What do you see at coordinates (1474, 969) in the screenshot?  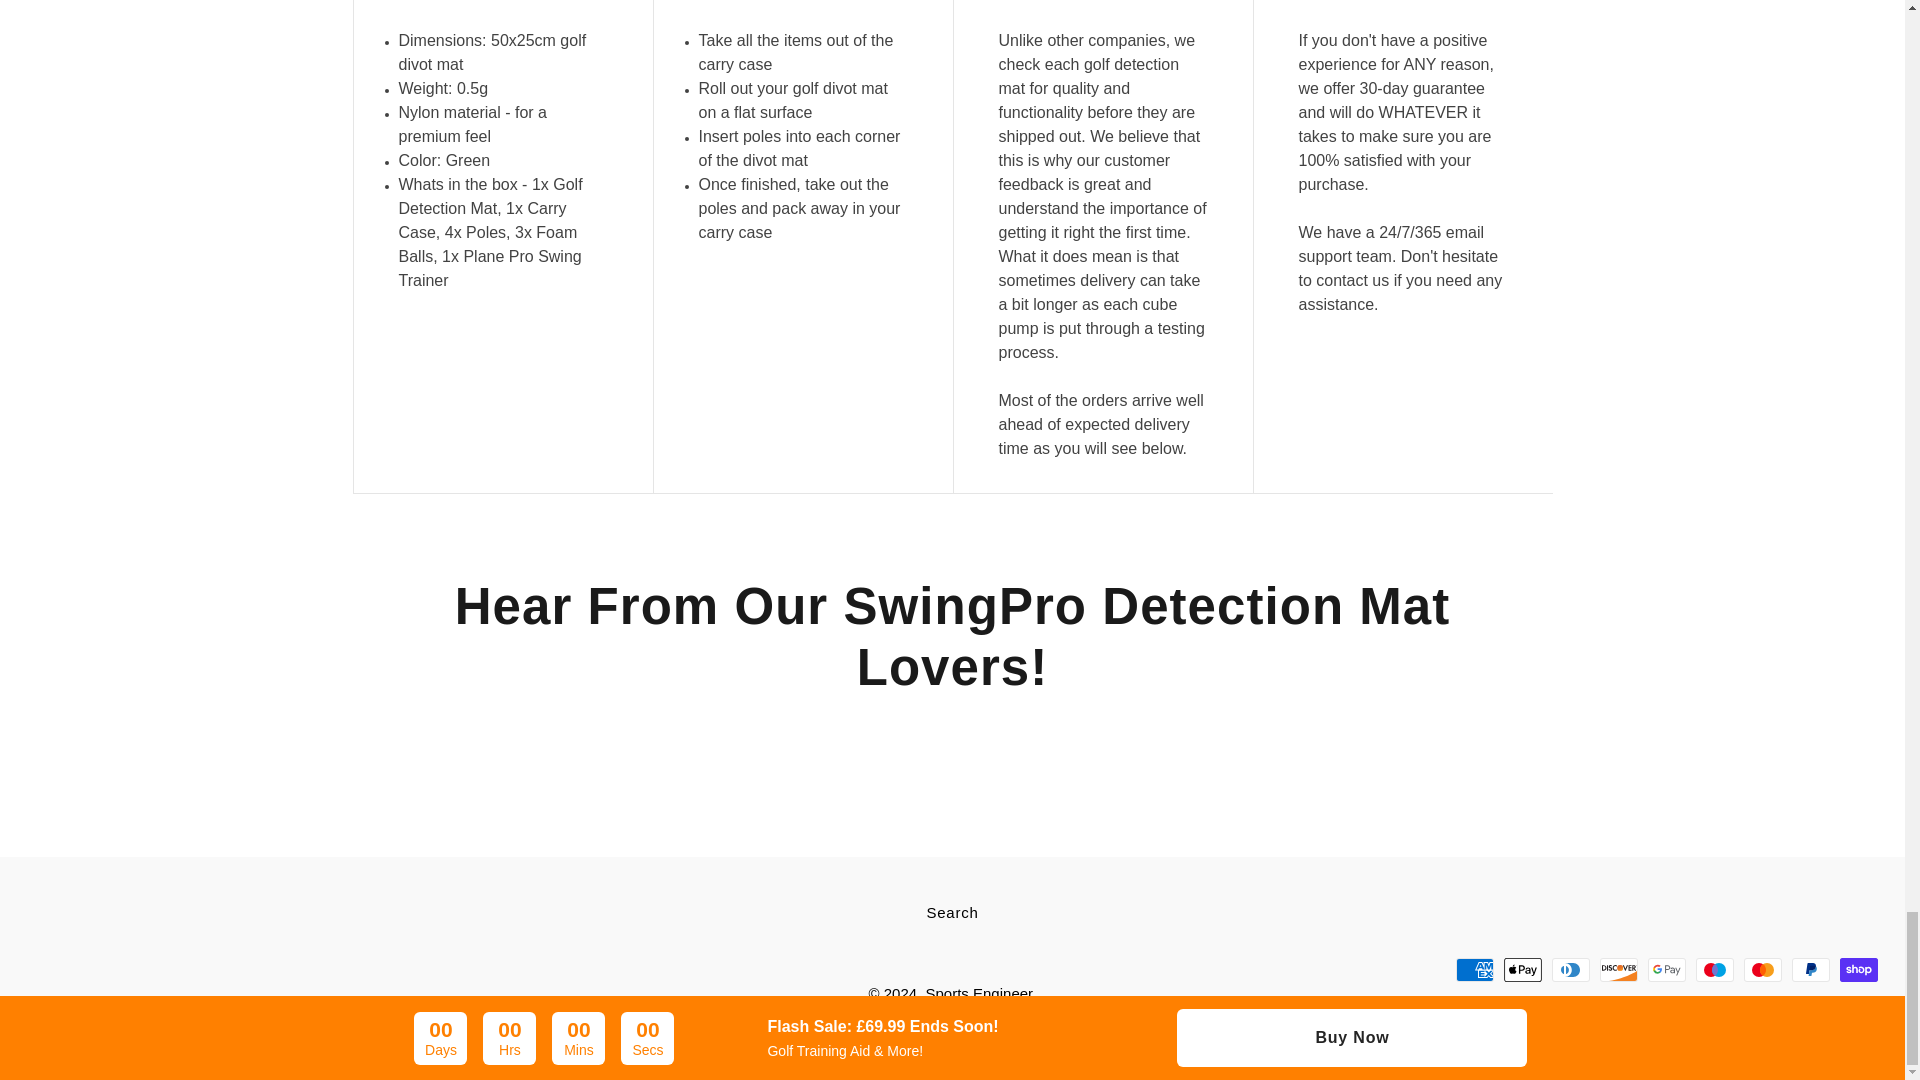 I see `American Express` at bounding box center [1474, 969].